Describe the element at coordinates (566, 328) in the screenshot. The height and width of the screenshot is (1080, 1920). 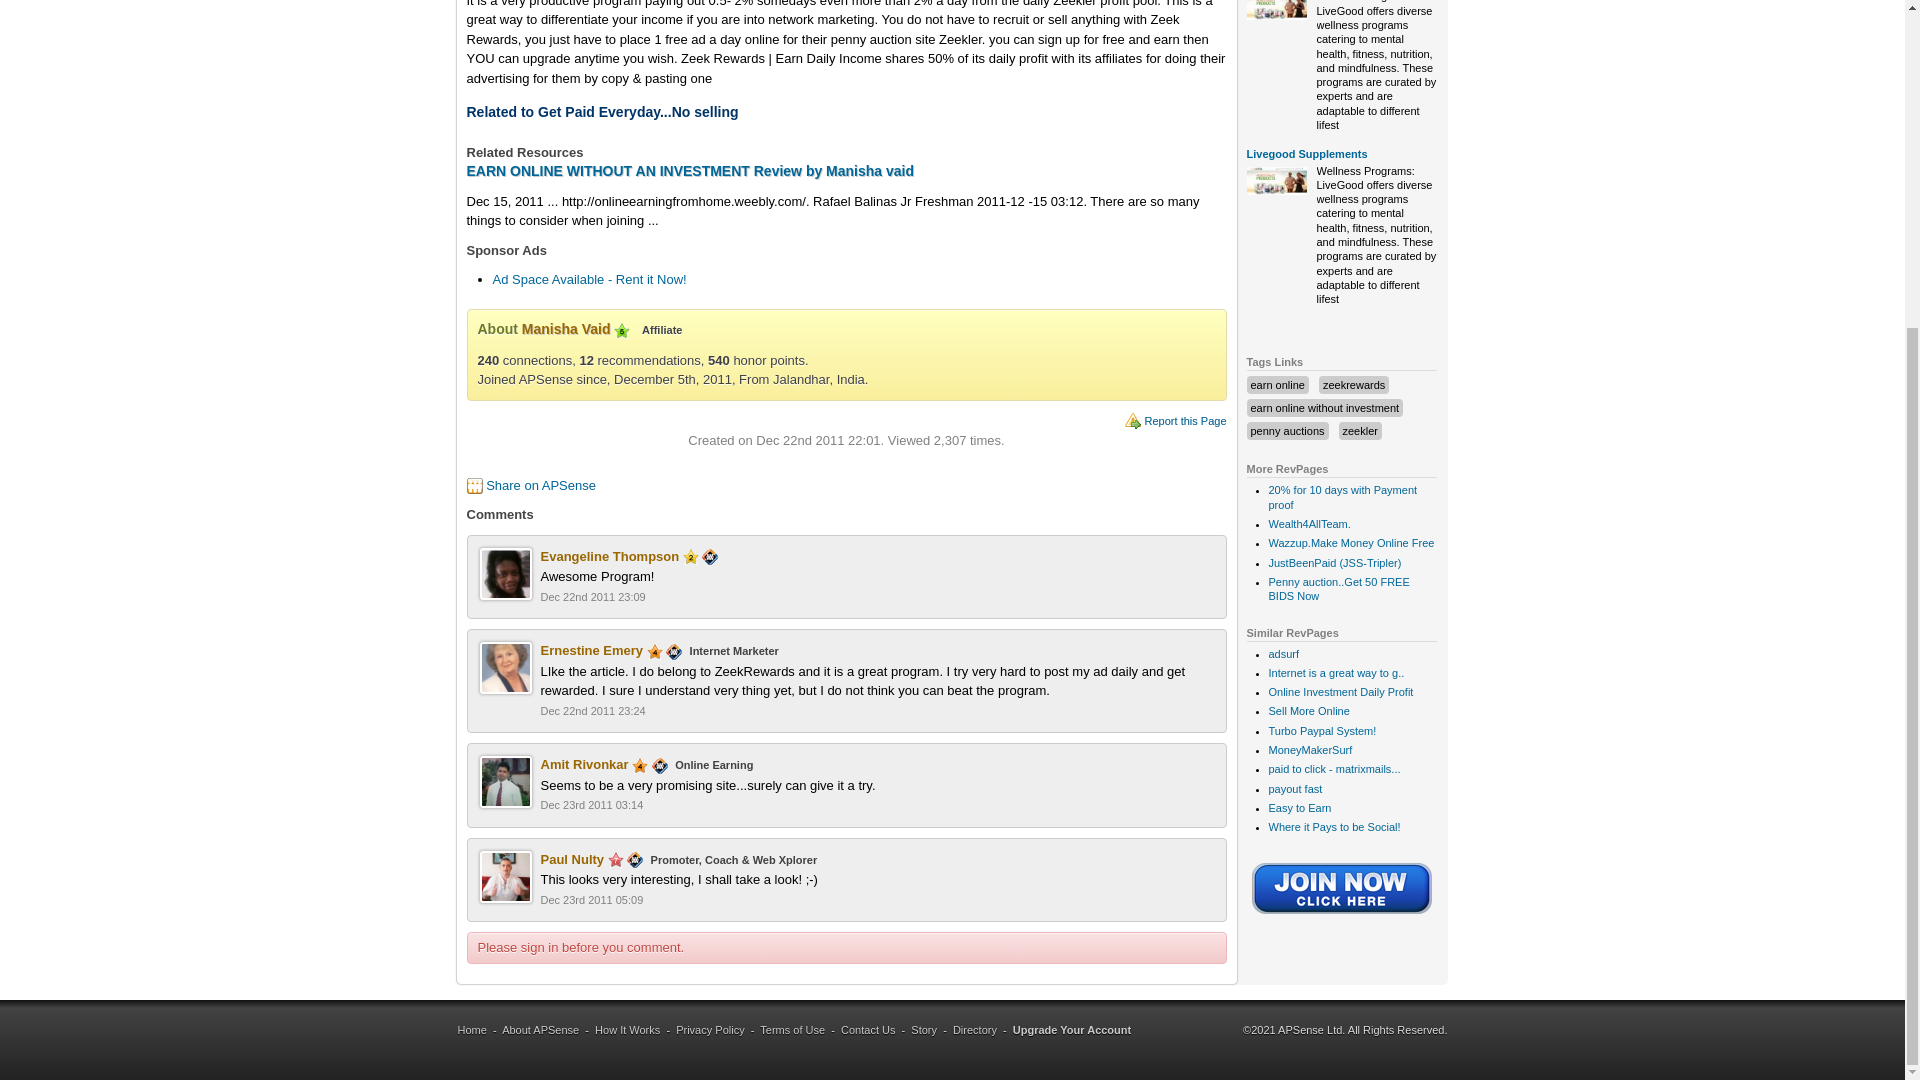
I see `Manisha Vaid` at that location.